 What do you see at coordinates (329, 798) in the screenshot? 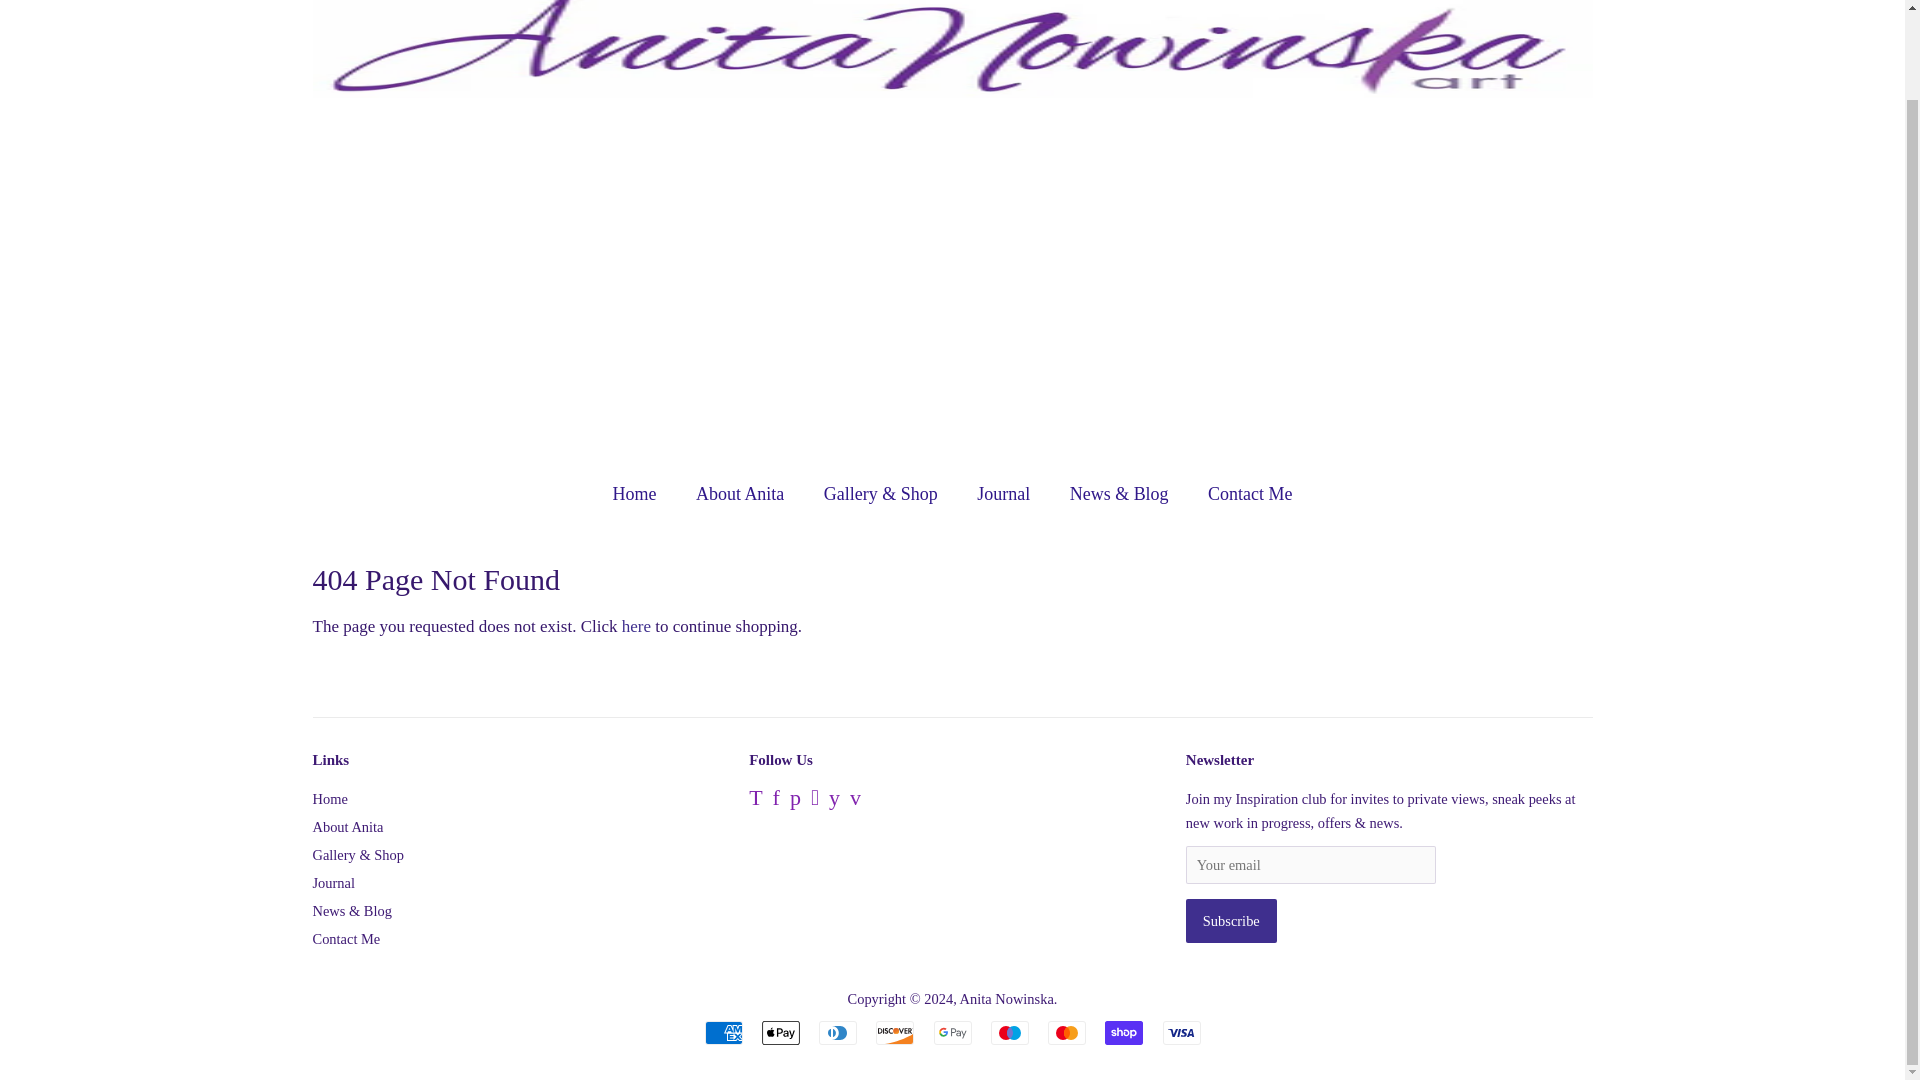
I see `Home` at bounding box center [329, 798].